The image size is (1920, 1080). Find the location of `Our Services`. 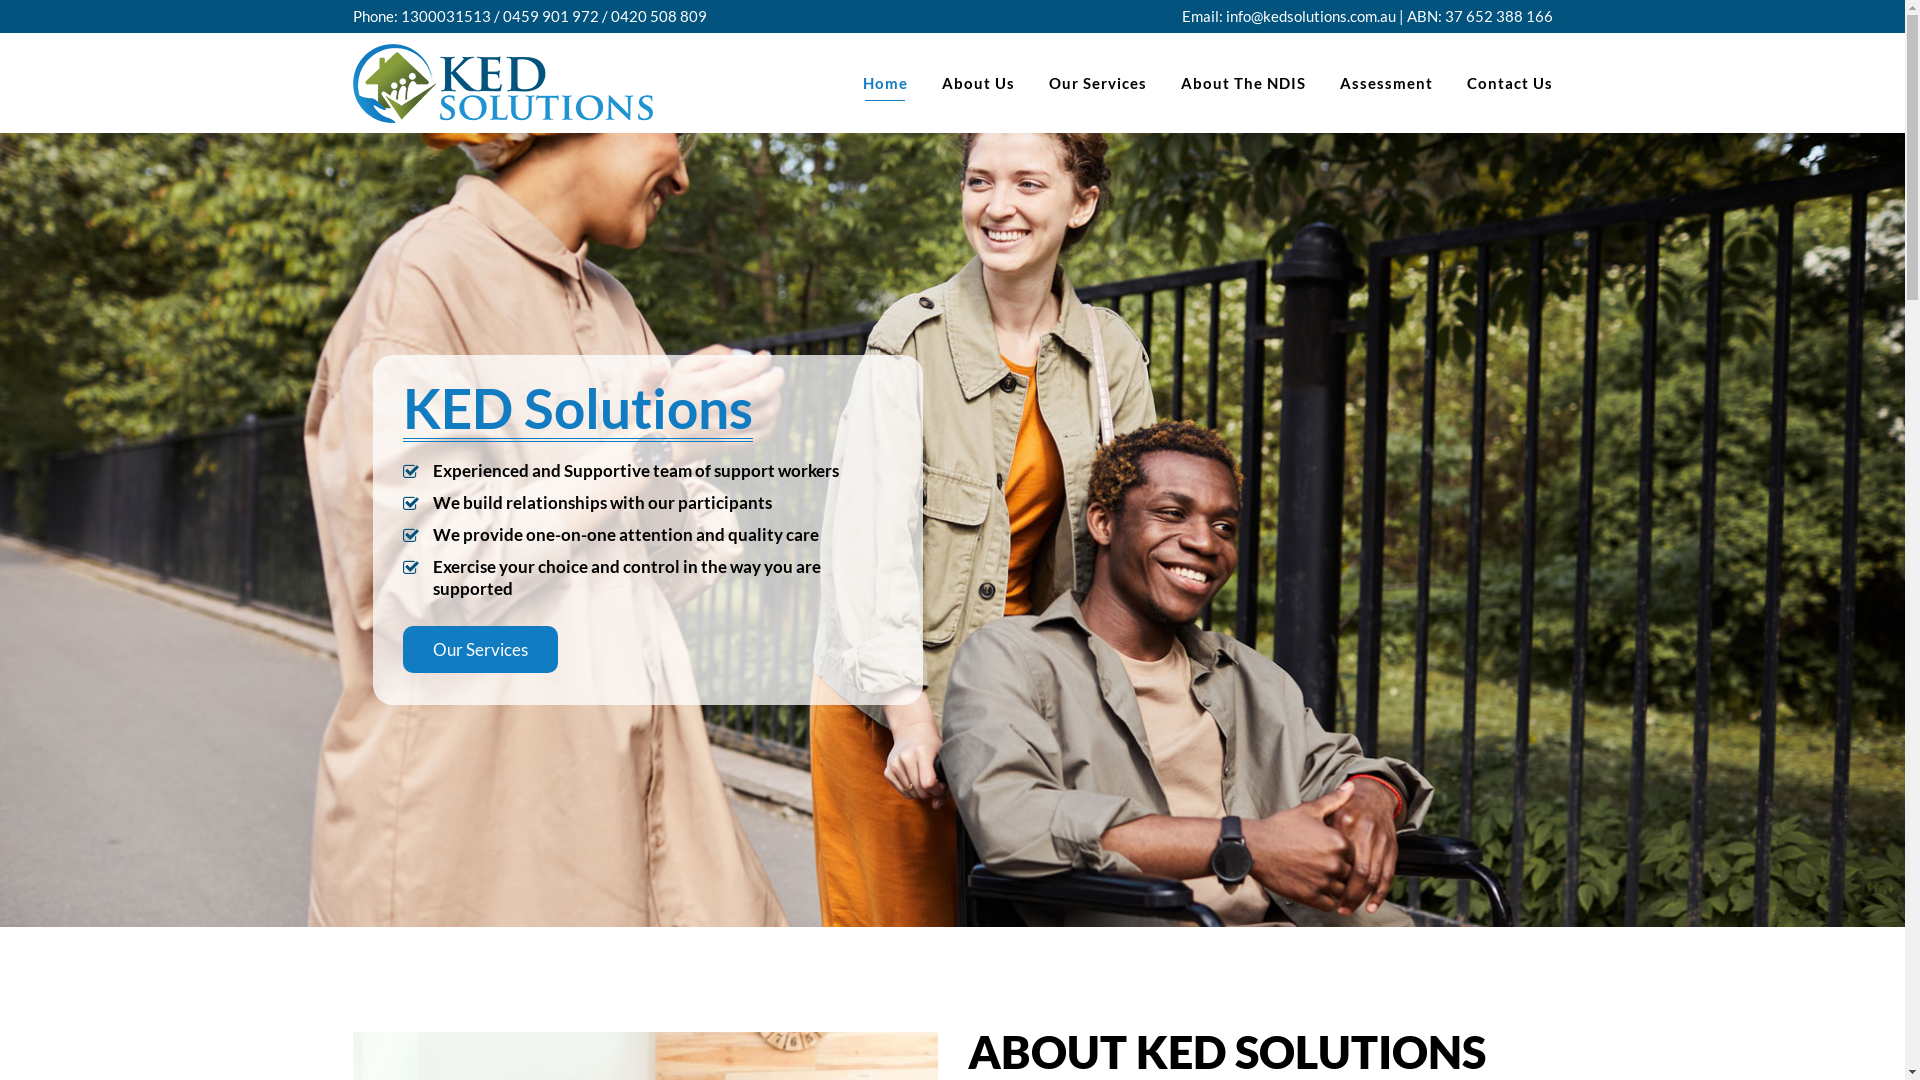

Our Services is located at coordinates (1098, 83).